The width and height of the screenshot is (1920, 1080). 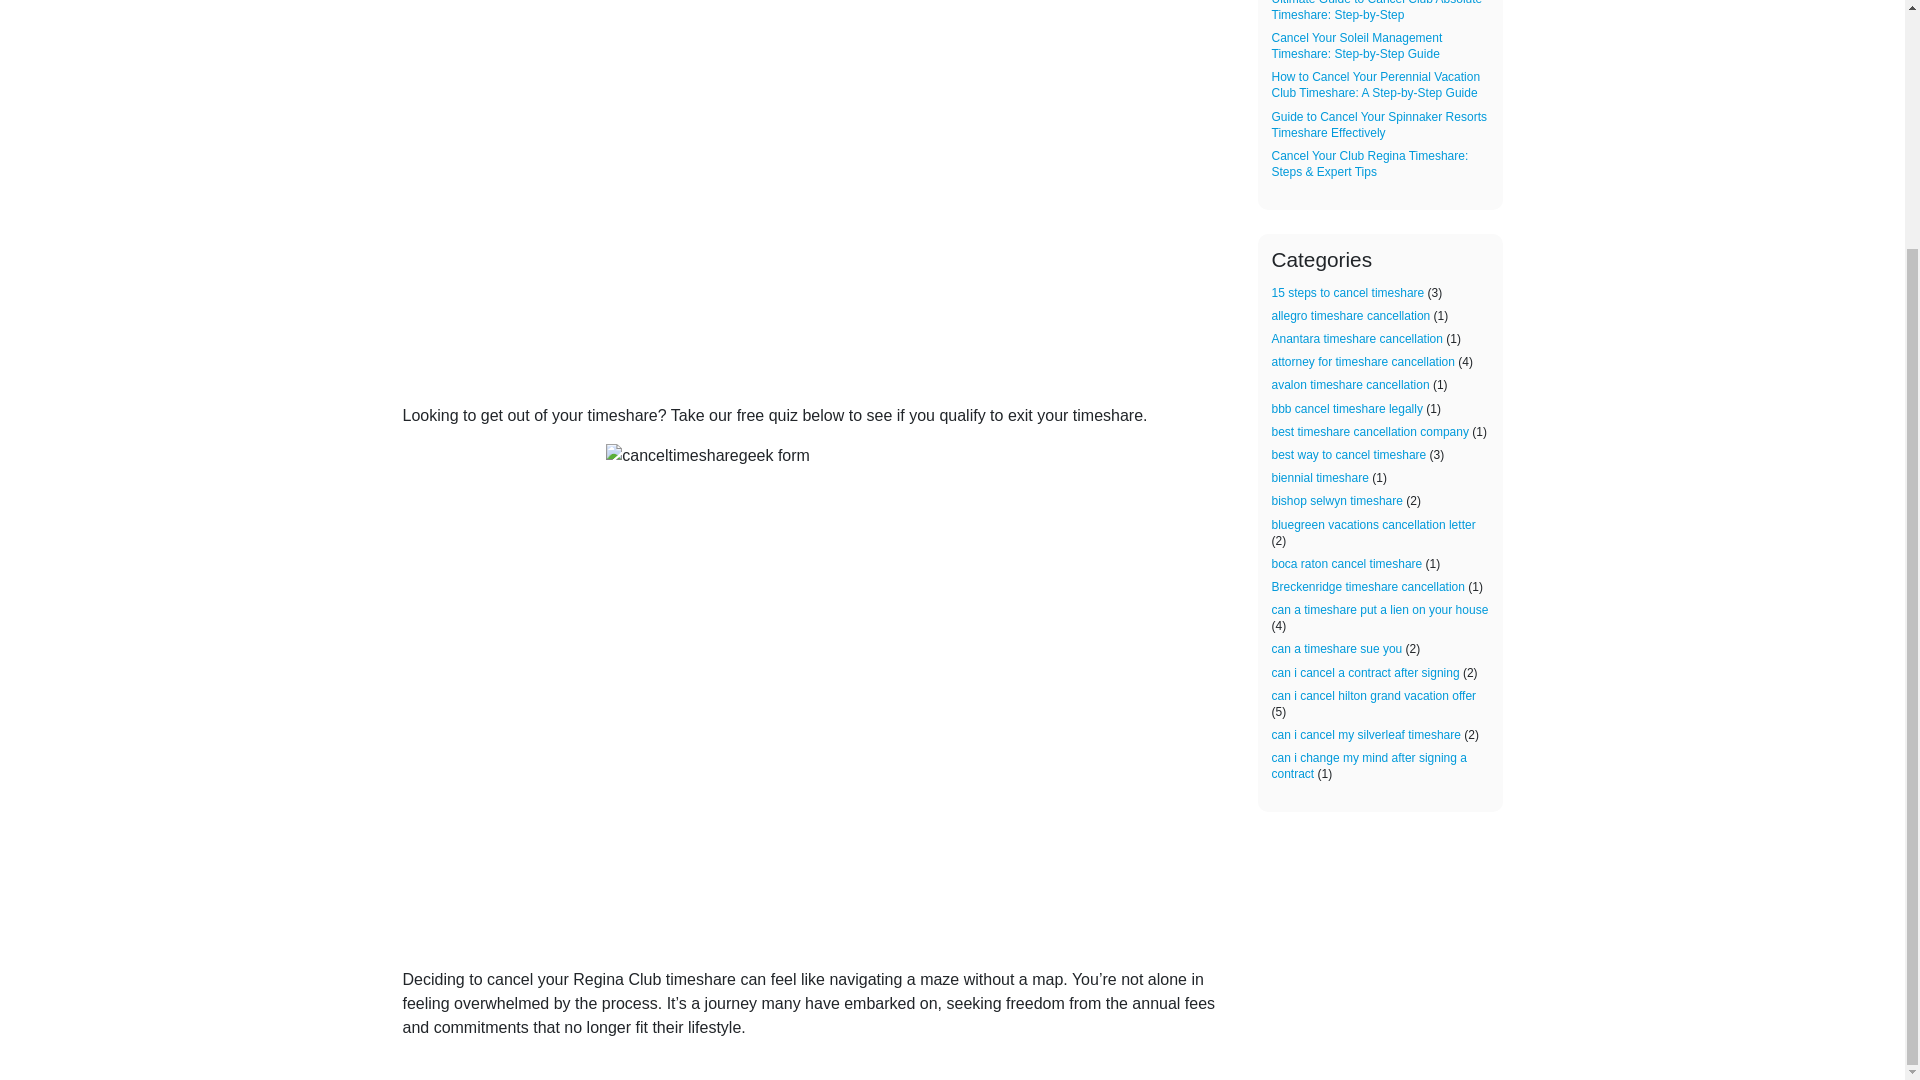 I want to click on Anantara timeshare cancellation, so click(x=1357, y=338).